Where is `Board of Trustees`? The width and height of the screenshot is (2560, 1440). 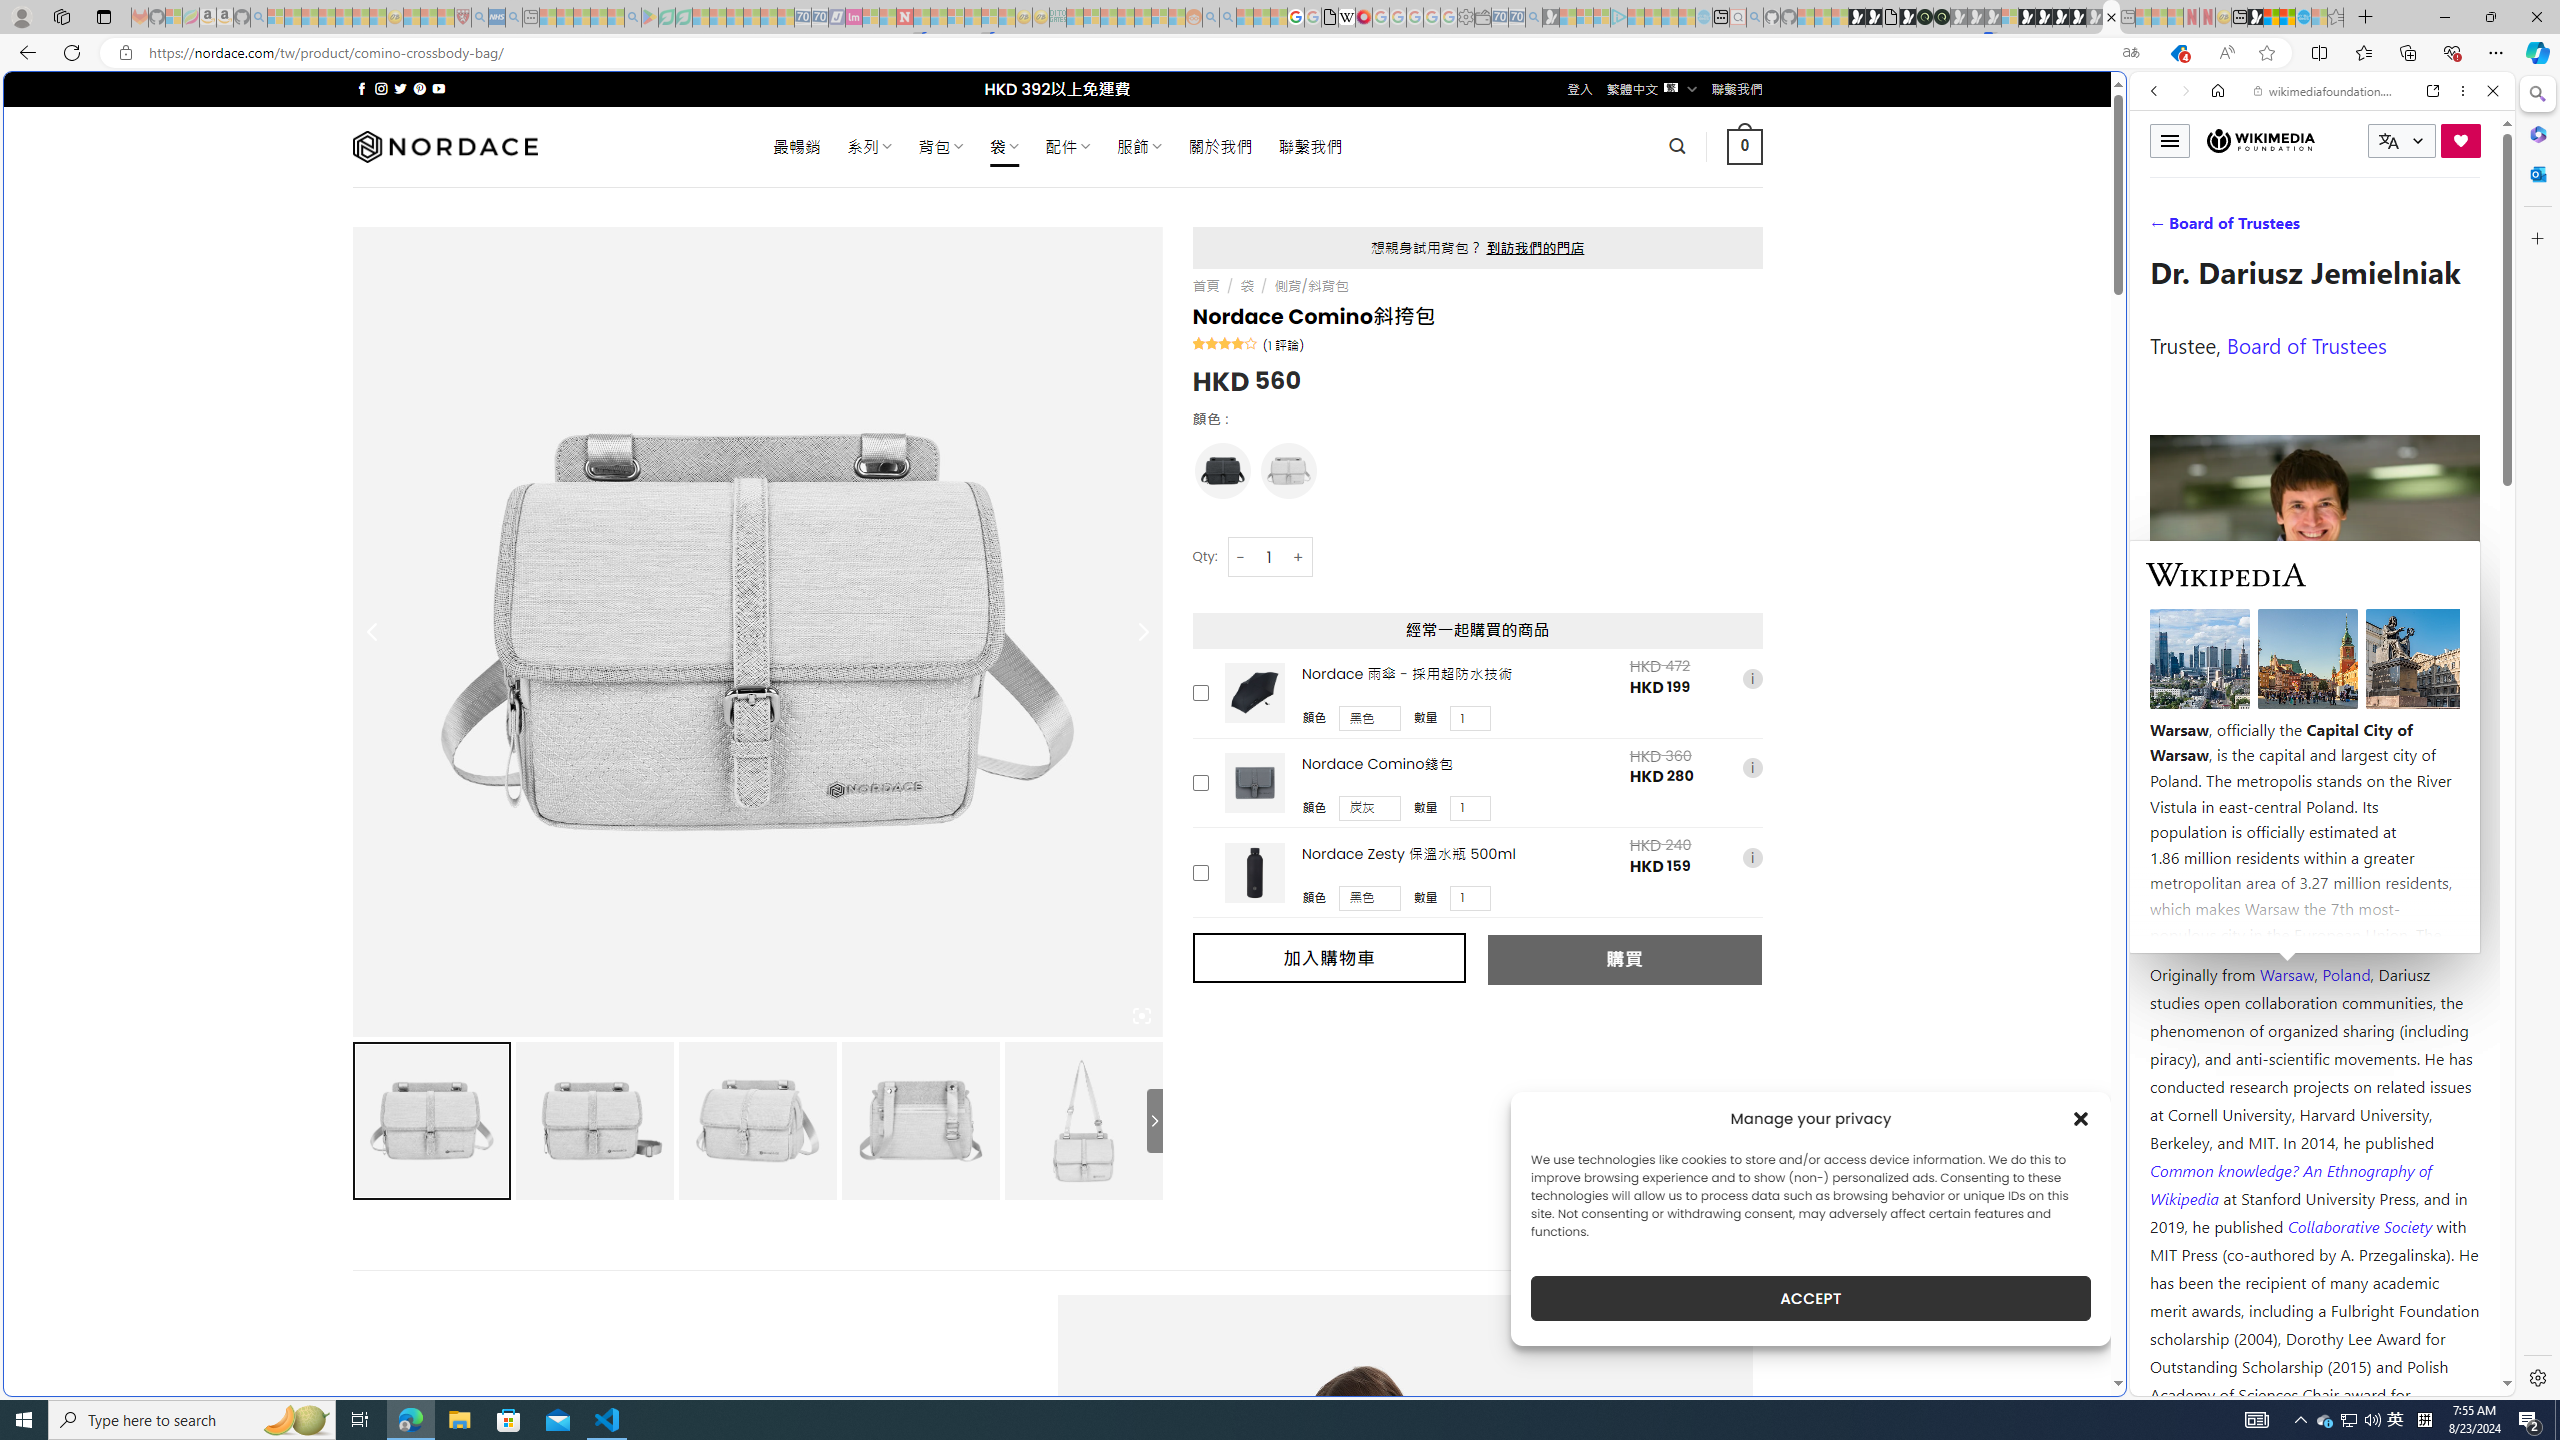 Board of Trustees is located at coordinates (2306, 344).